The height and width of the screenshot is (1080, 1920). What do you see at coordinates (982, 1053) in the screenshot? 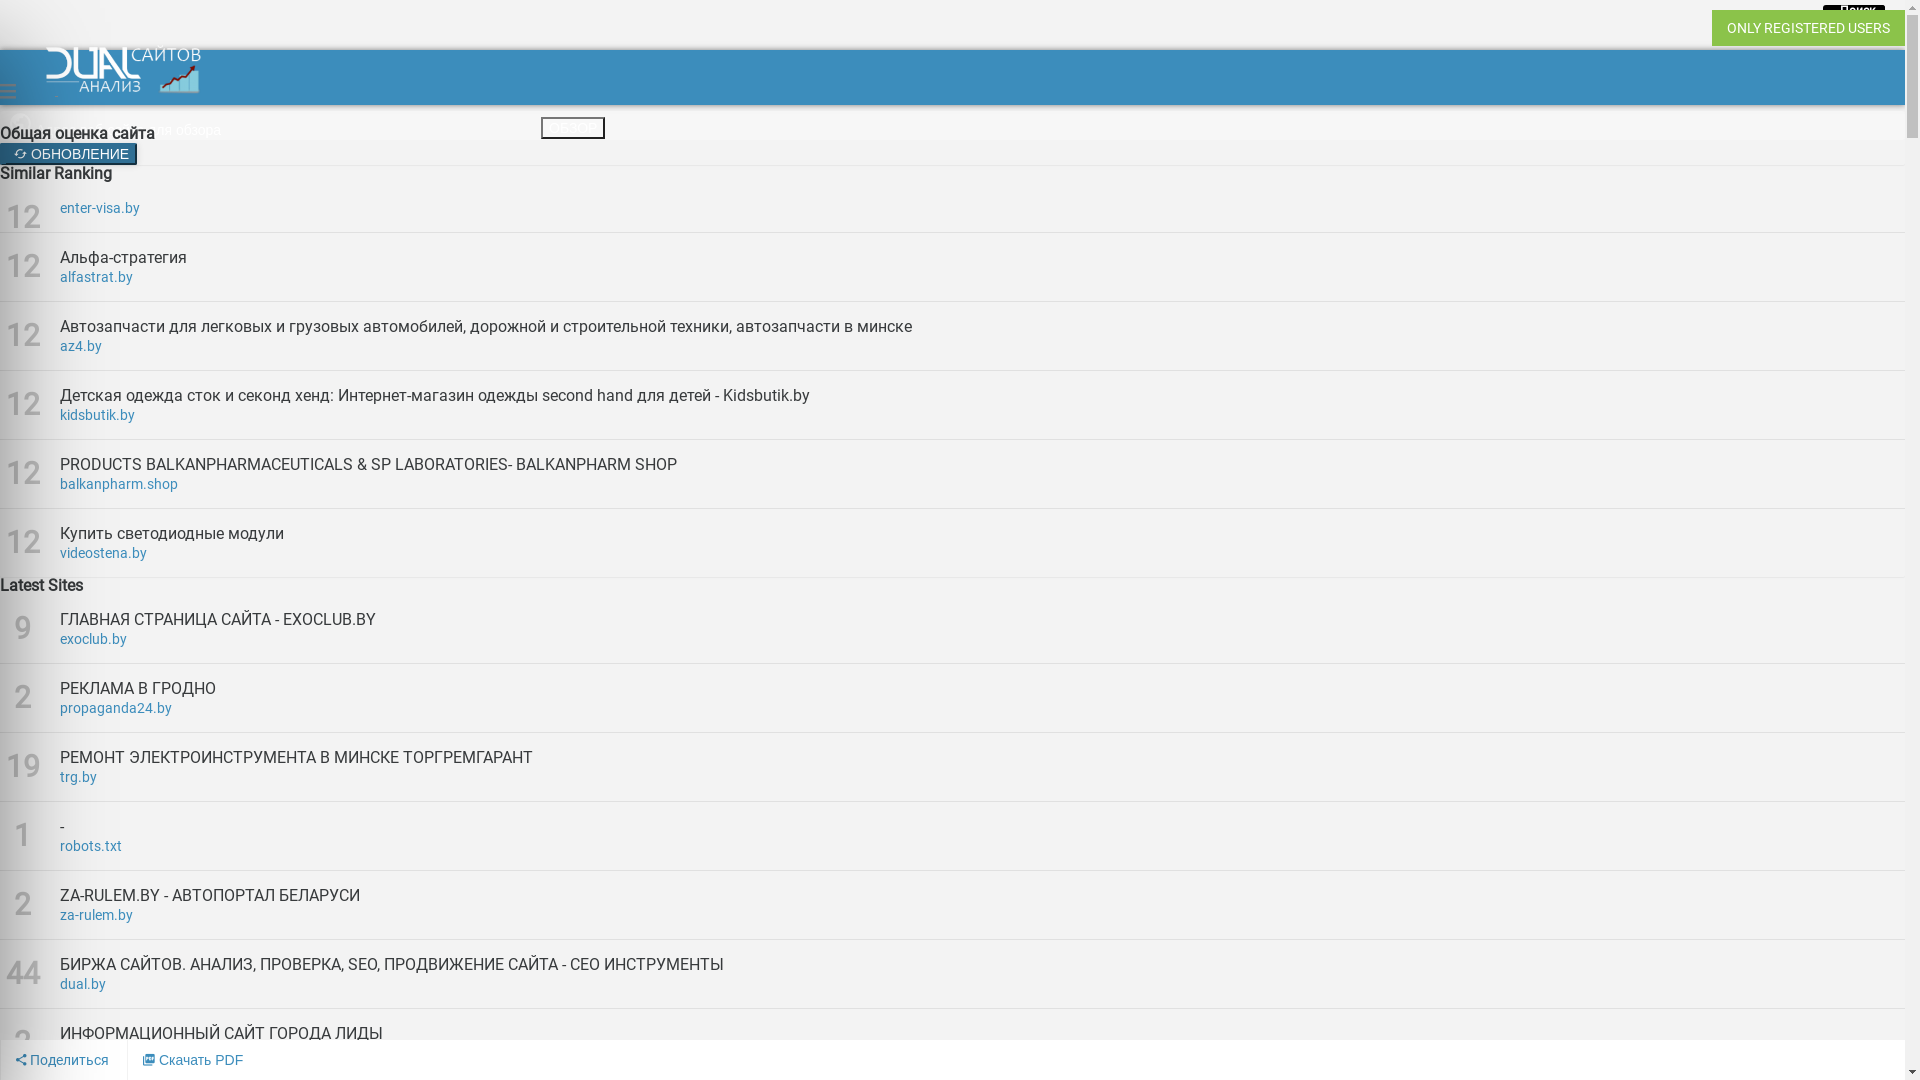
I see `bizlida.by` at bounding box center [982, 1053].